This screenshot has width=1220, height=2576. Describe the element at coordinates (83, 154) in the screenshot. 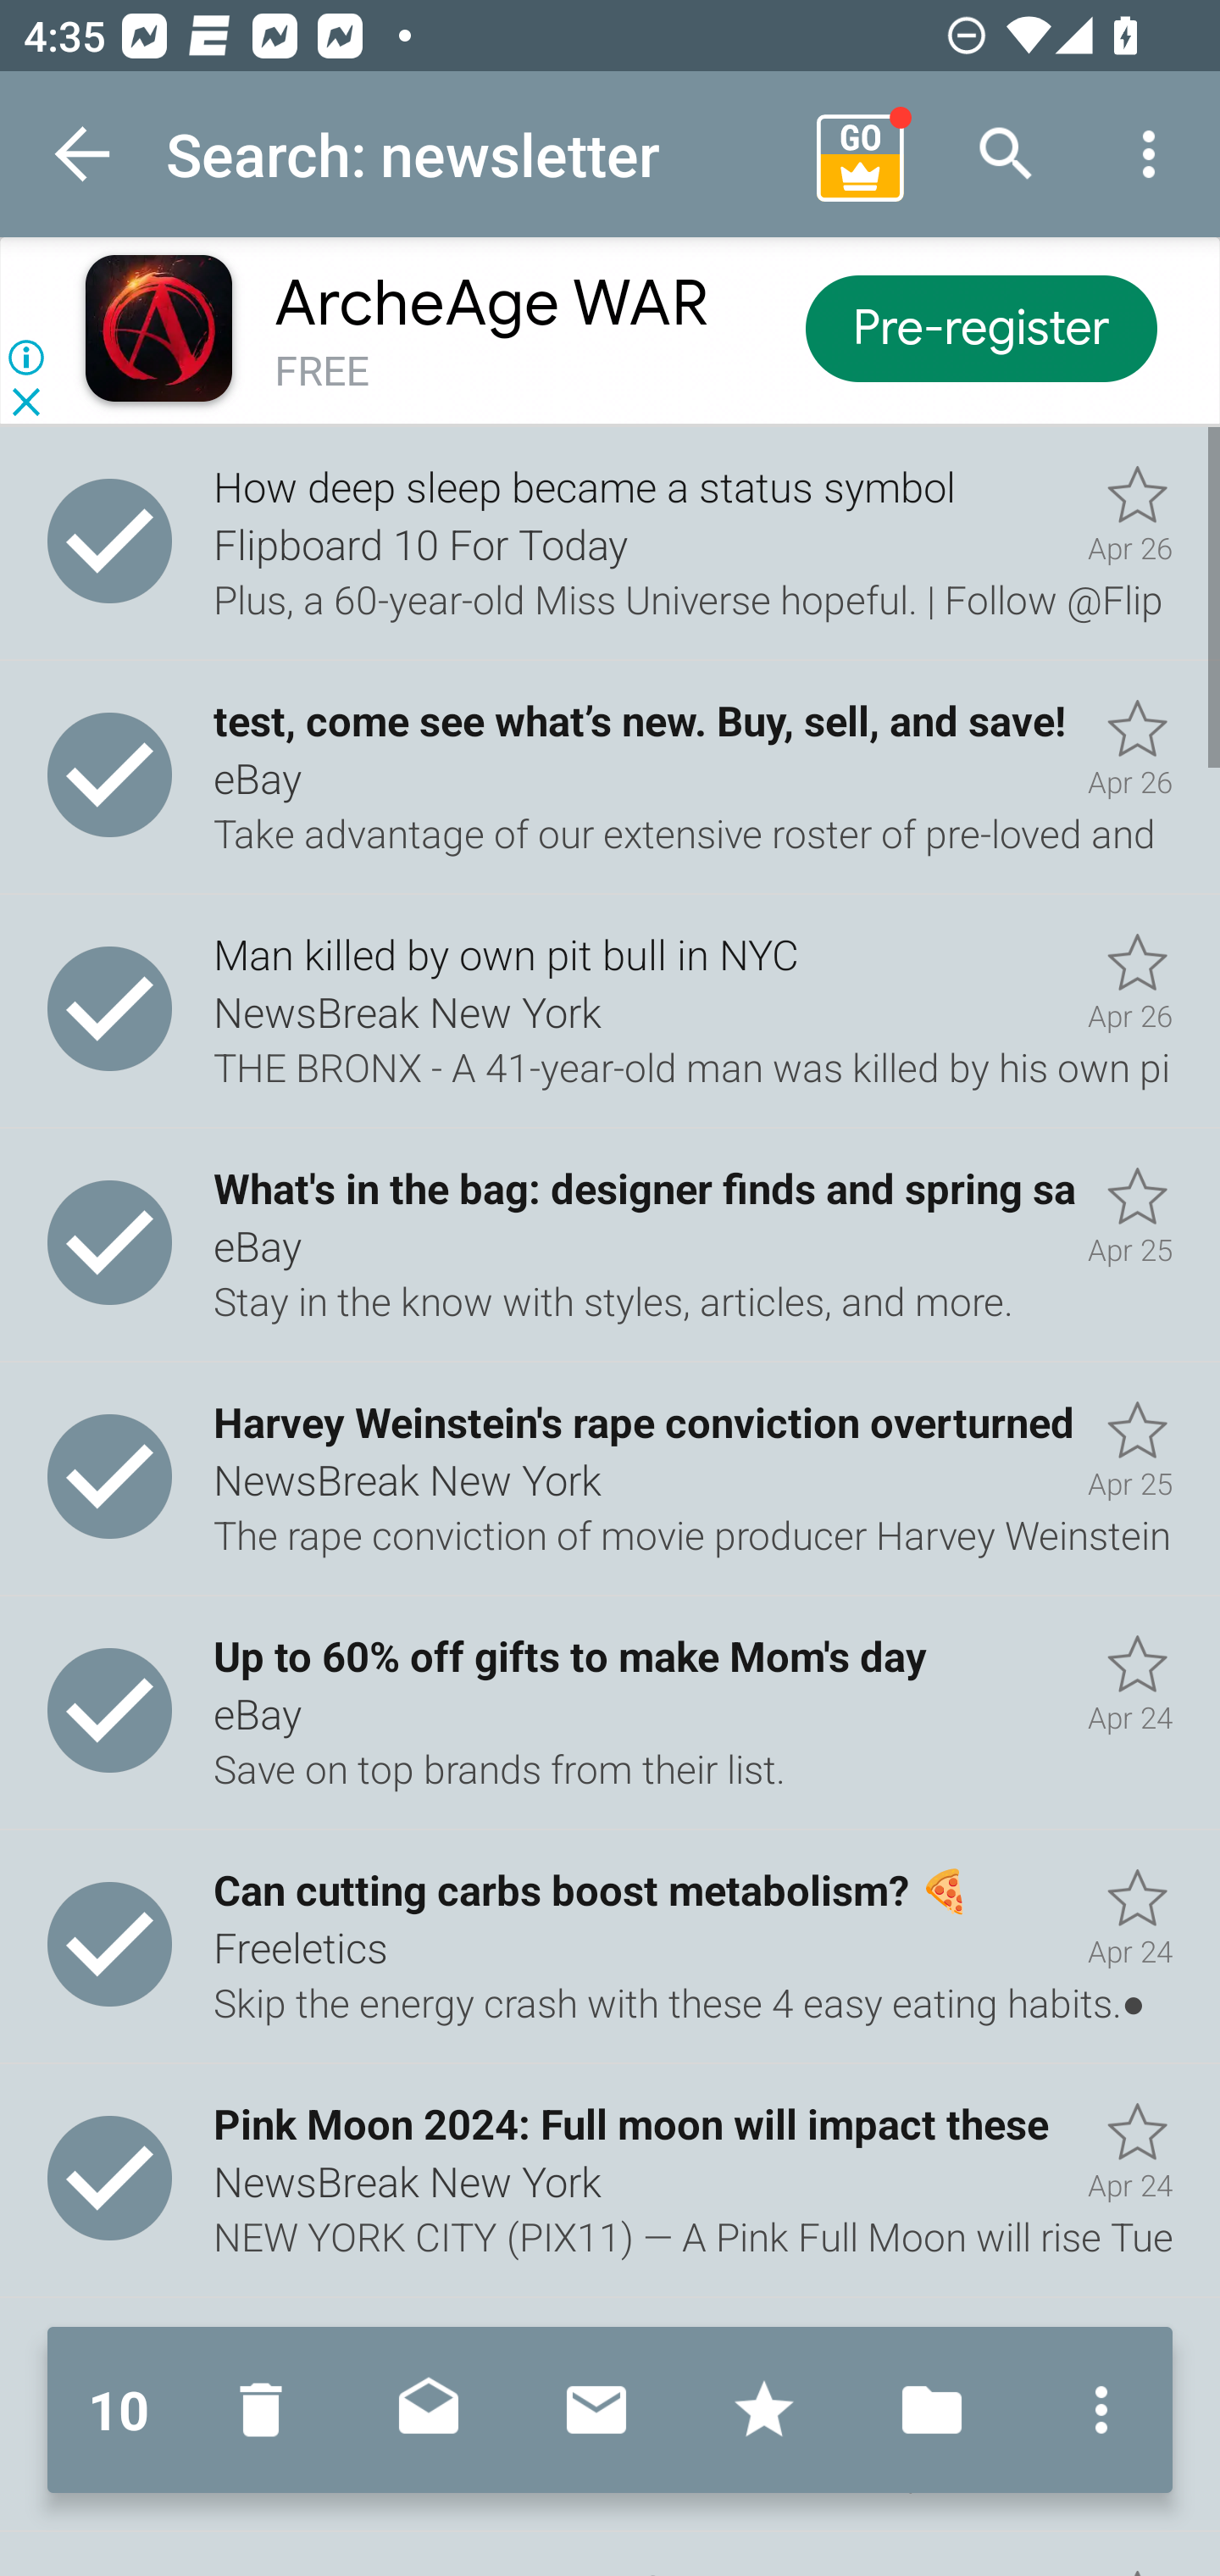

I see `Navigate up` at that location.